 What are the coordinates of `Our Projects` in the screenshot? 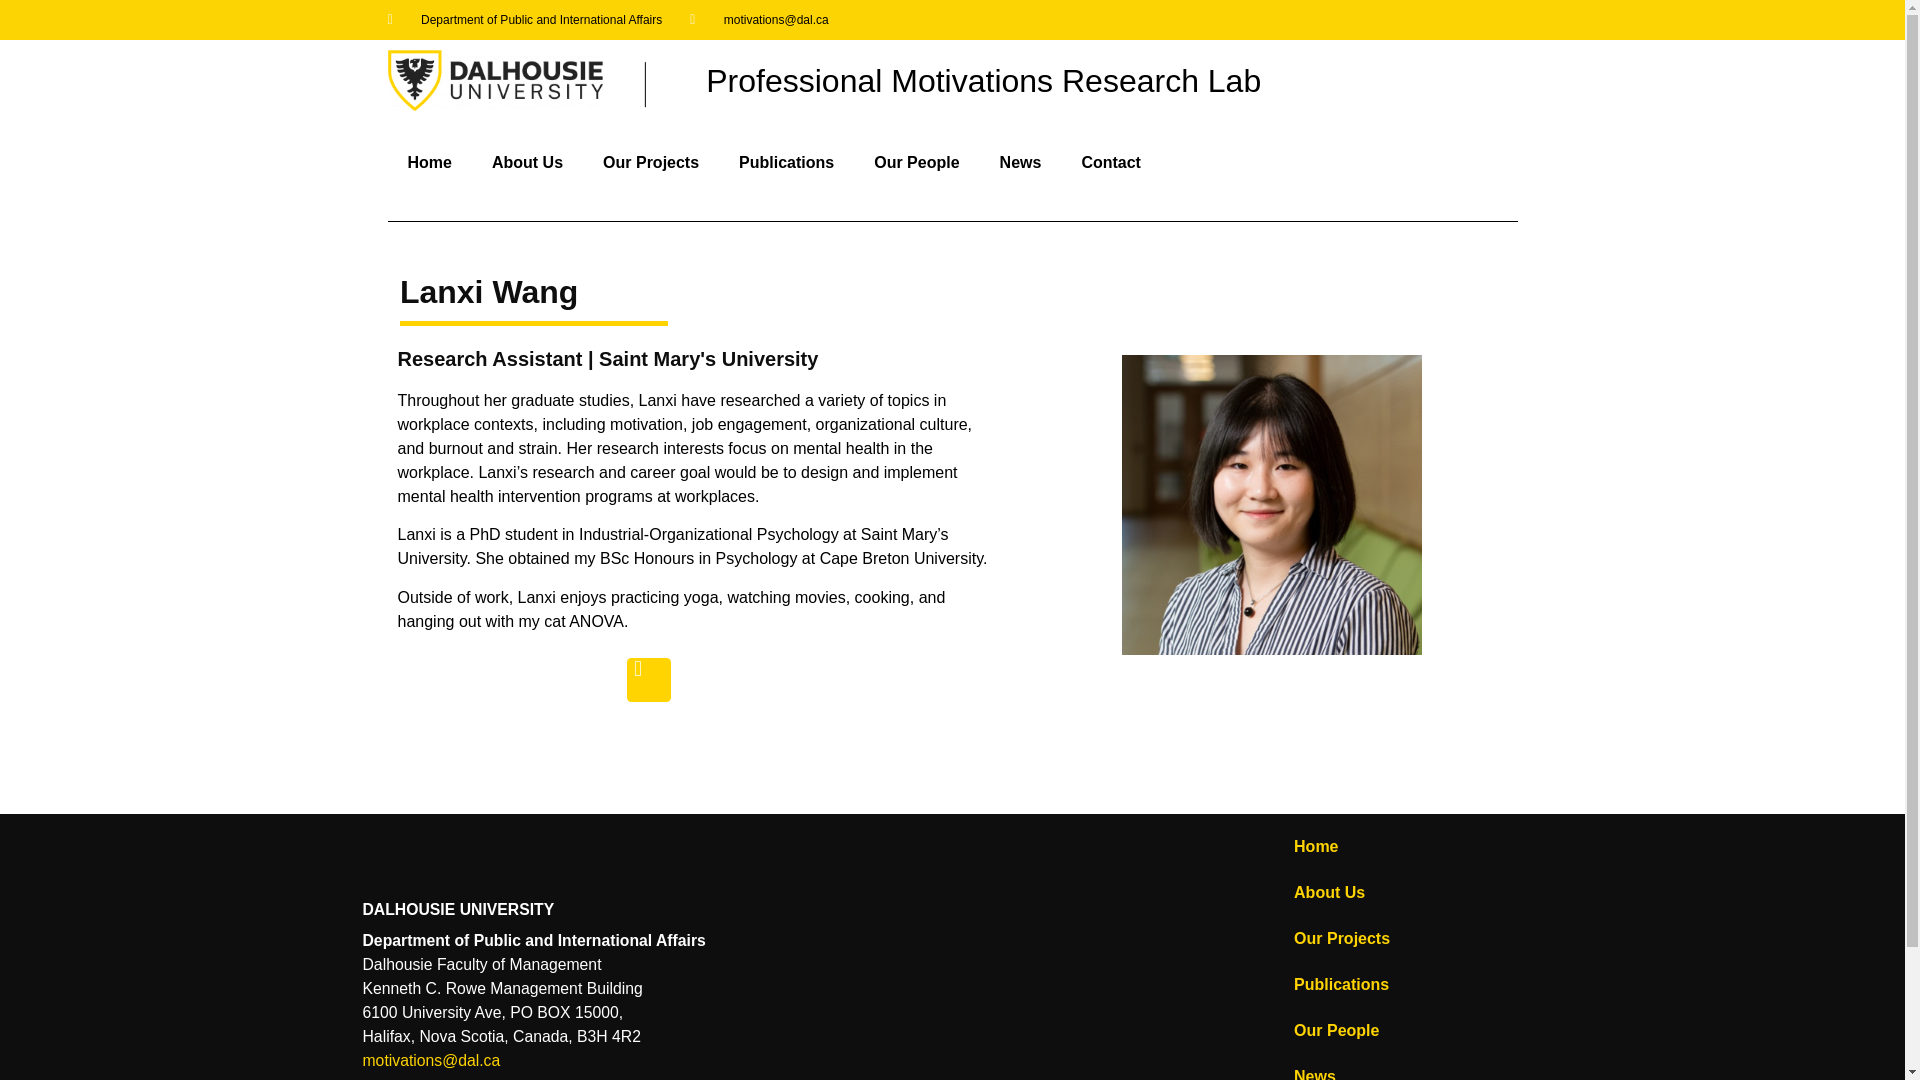 It's located at (1408, 938).